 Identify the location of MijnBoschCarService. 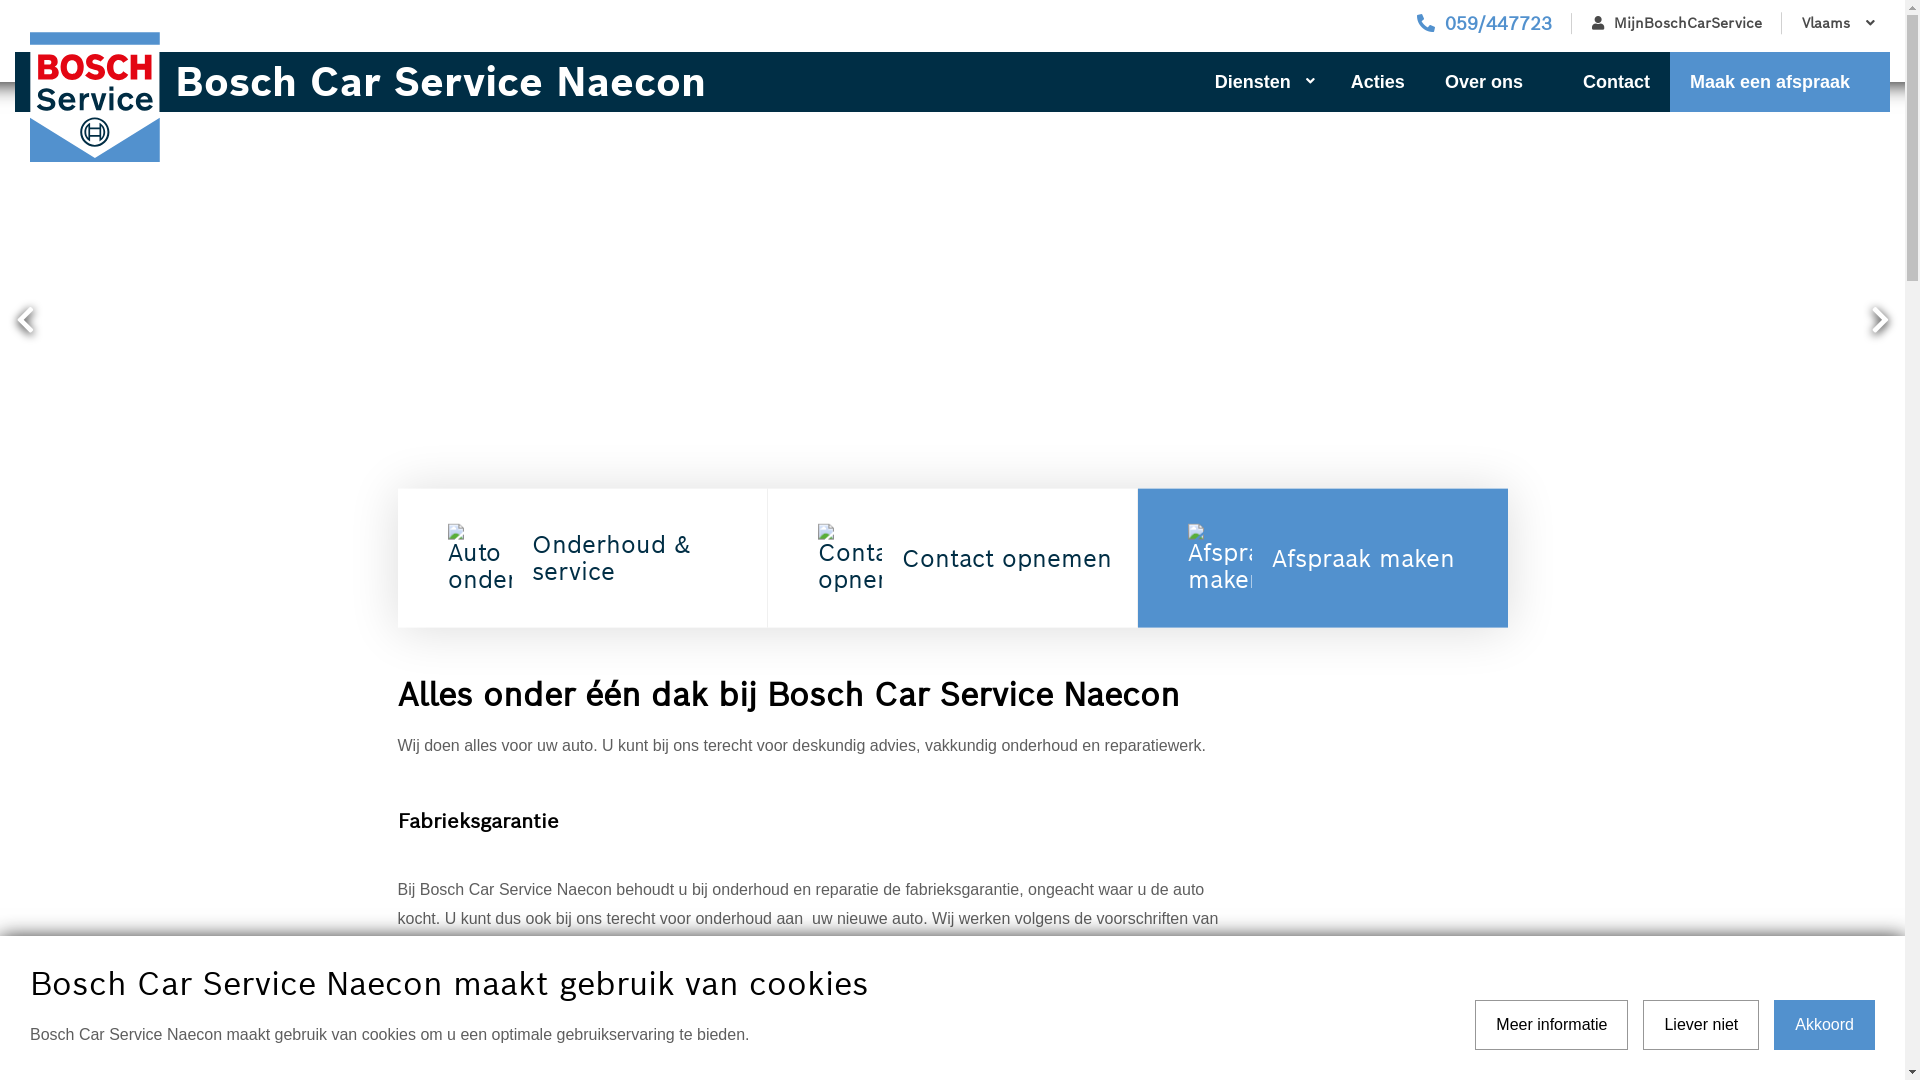
(1677, 24).